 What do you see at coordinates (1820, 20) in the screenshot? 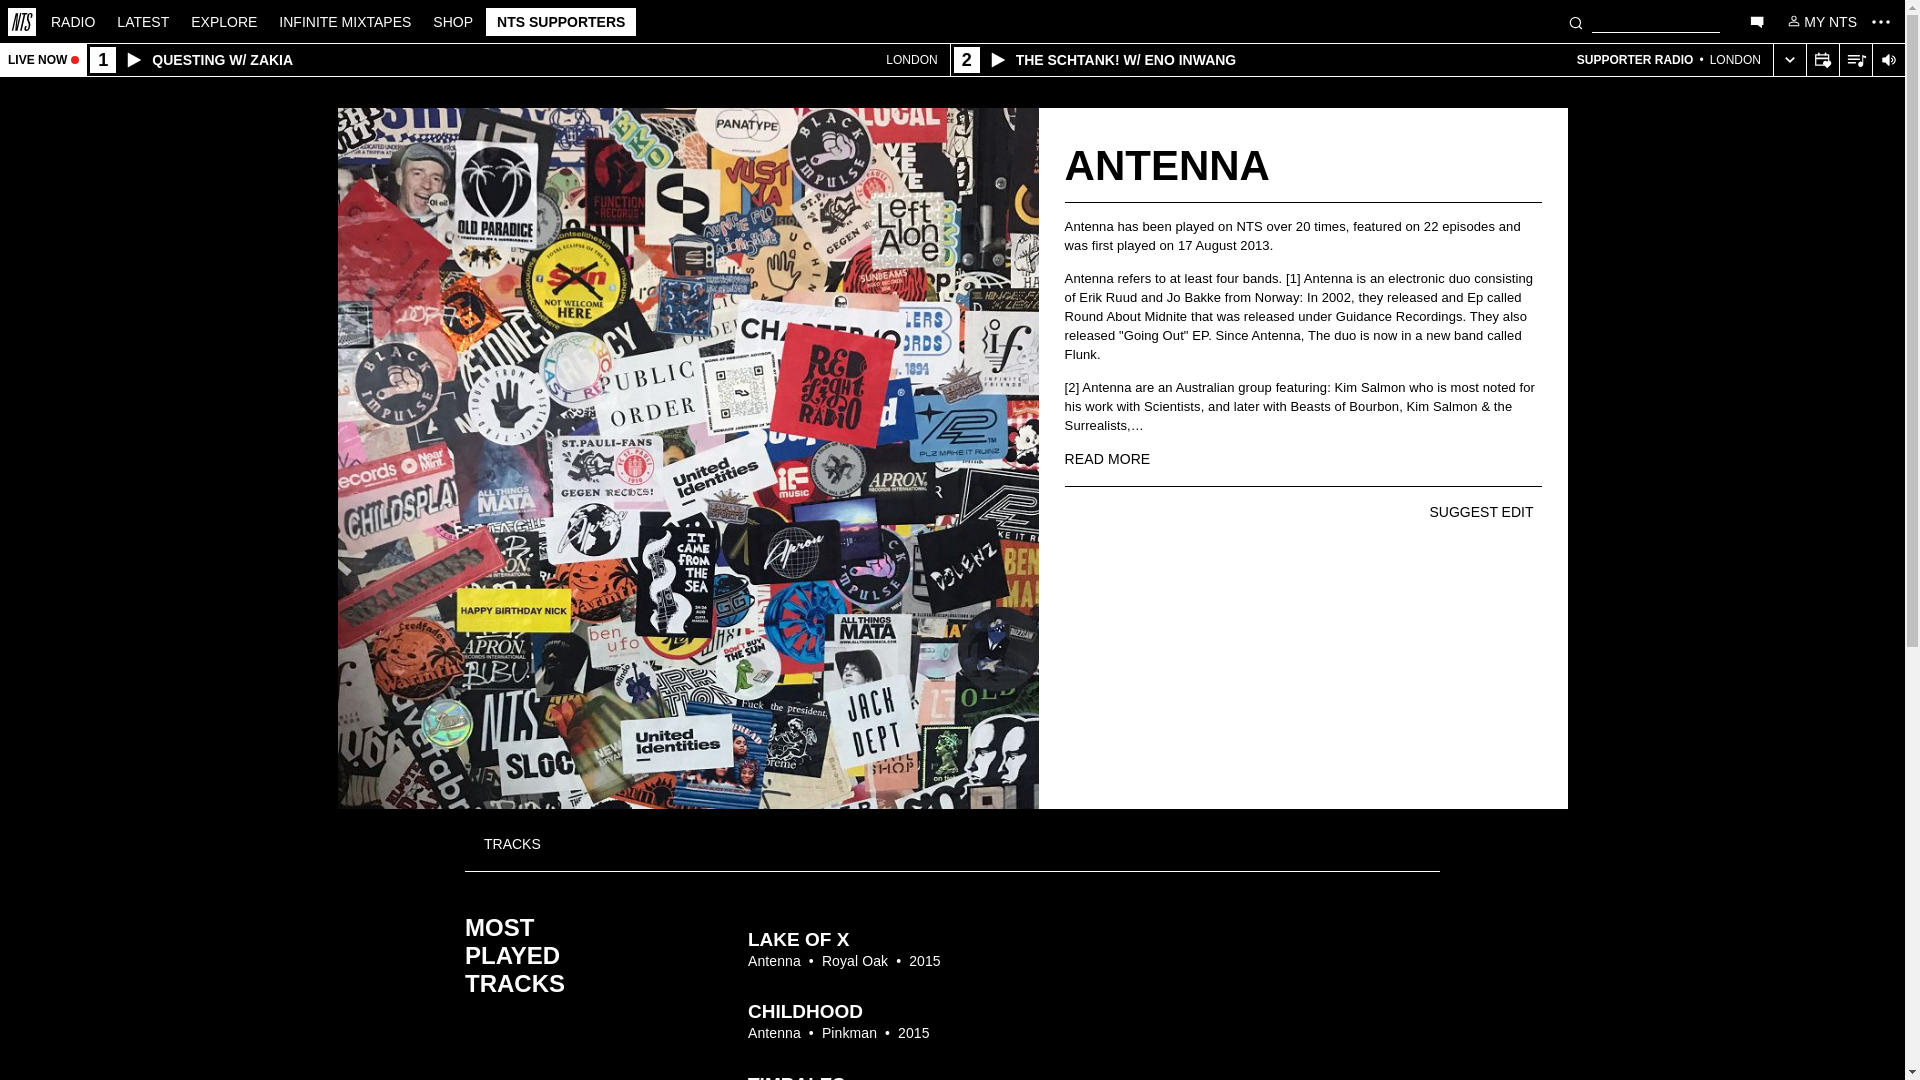
I see `MY NTS` at bounding box center [1820, 20].